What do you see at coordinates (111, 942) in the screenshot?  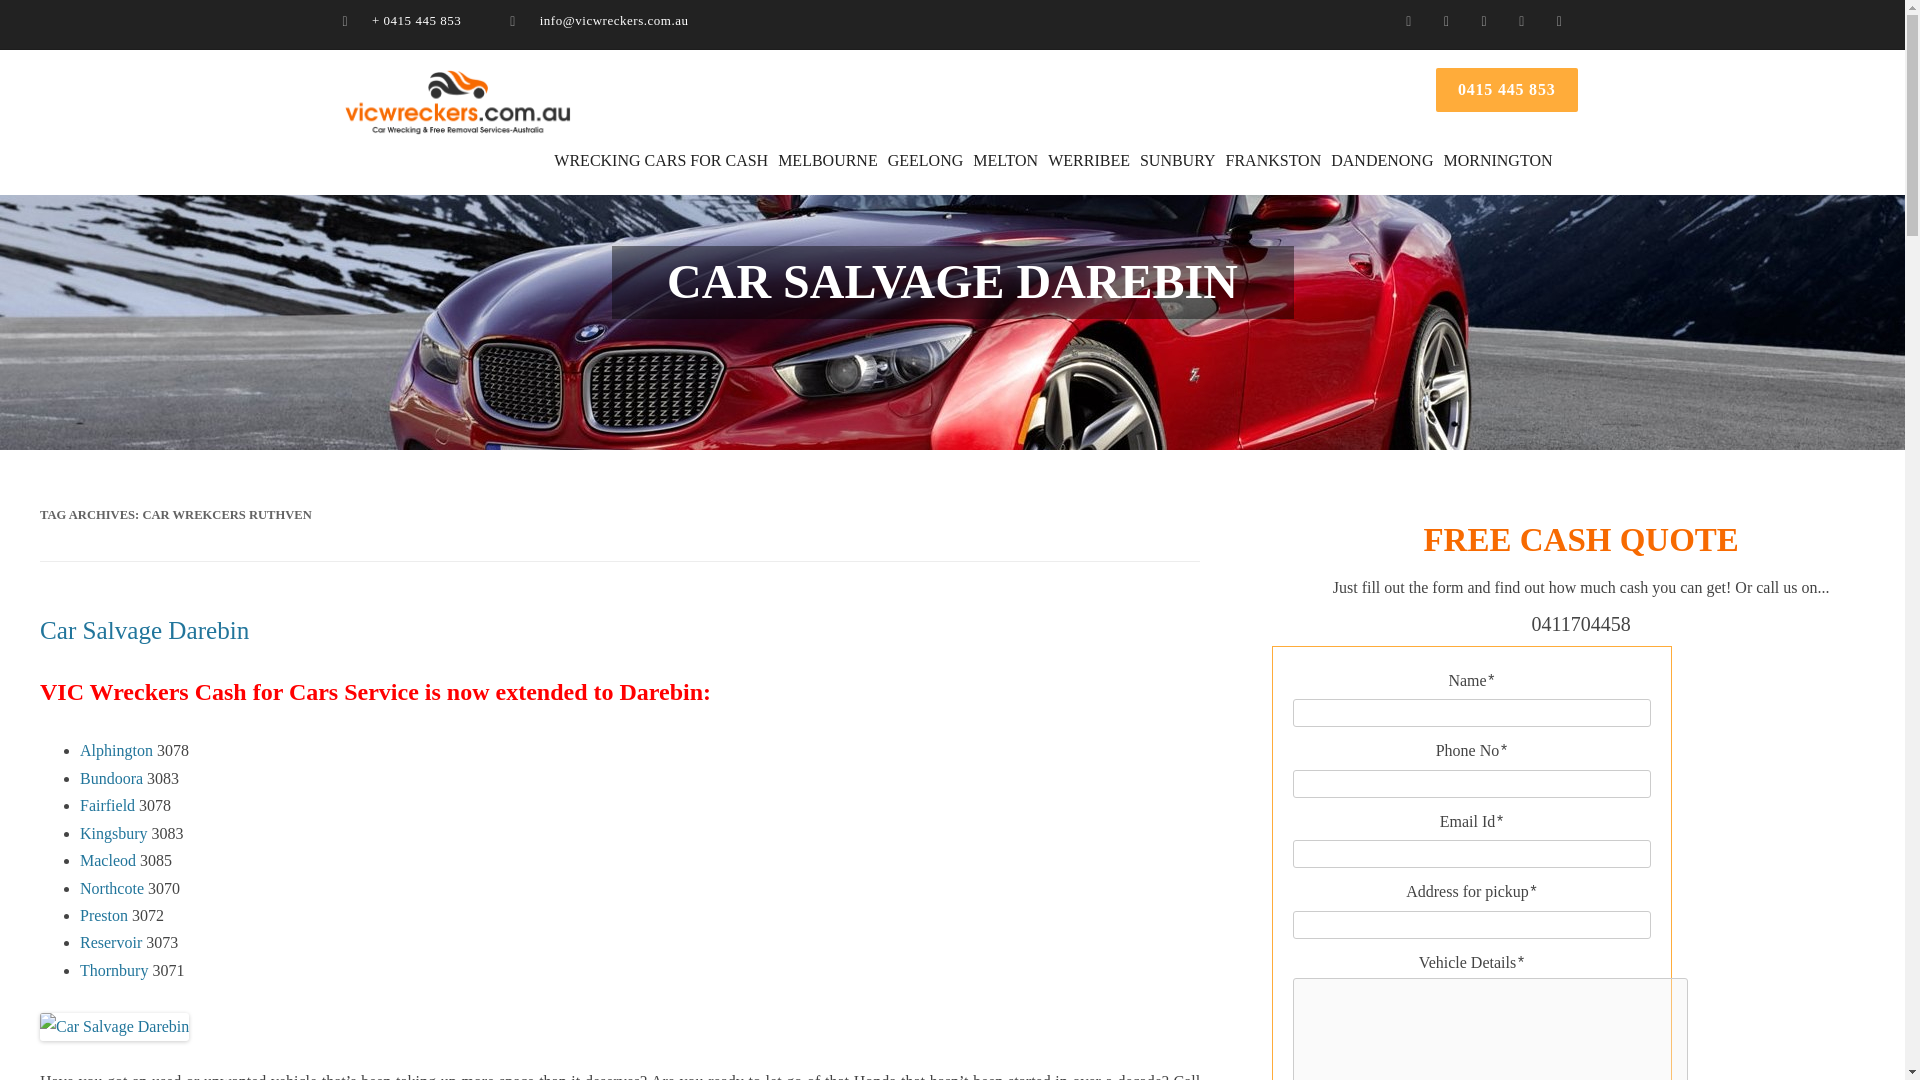 I see `Reservoir, Victoria` at bounding box center [111, 942].